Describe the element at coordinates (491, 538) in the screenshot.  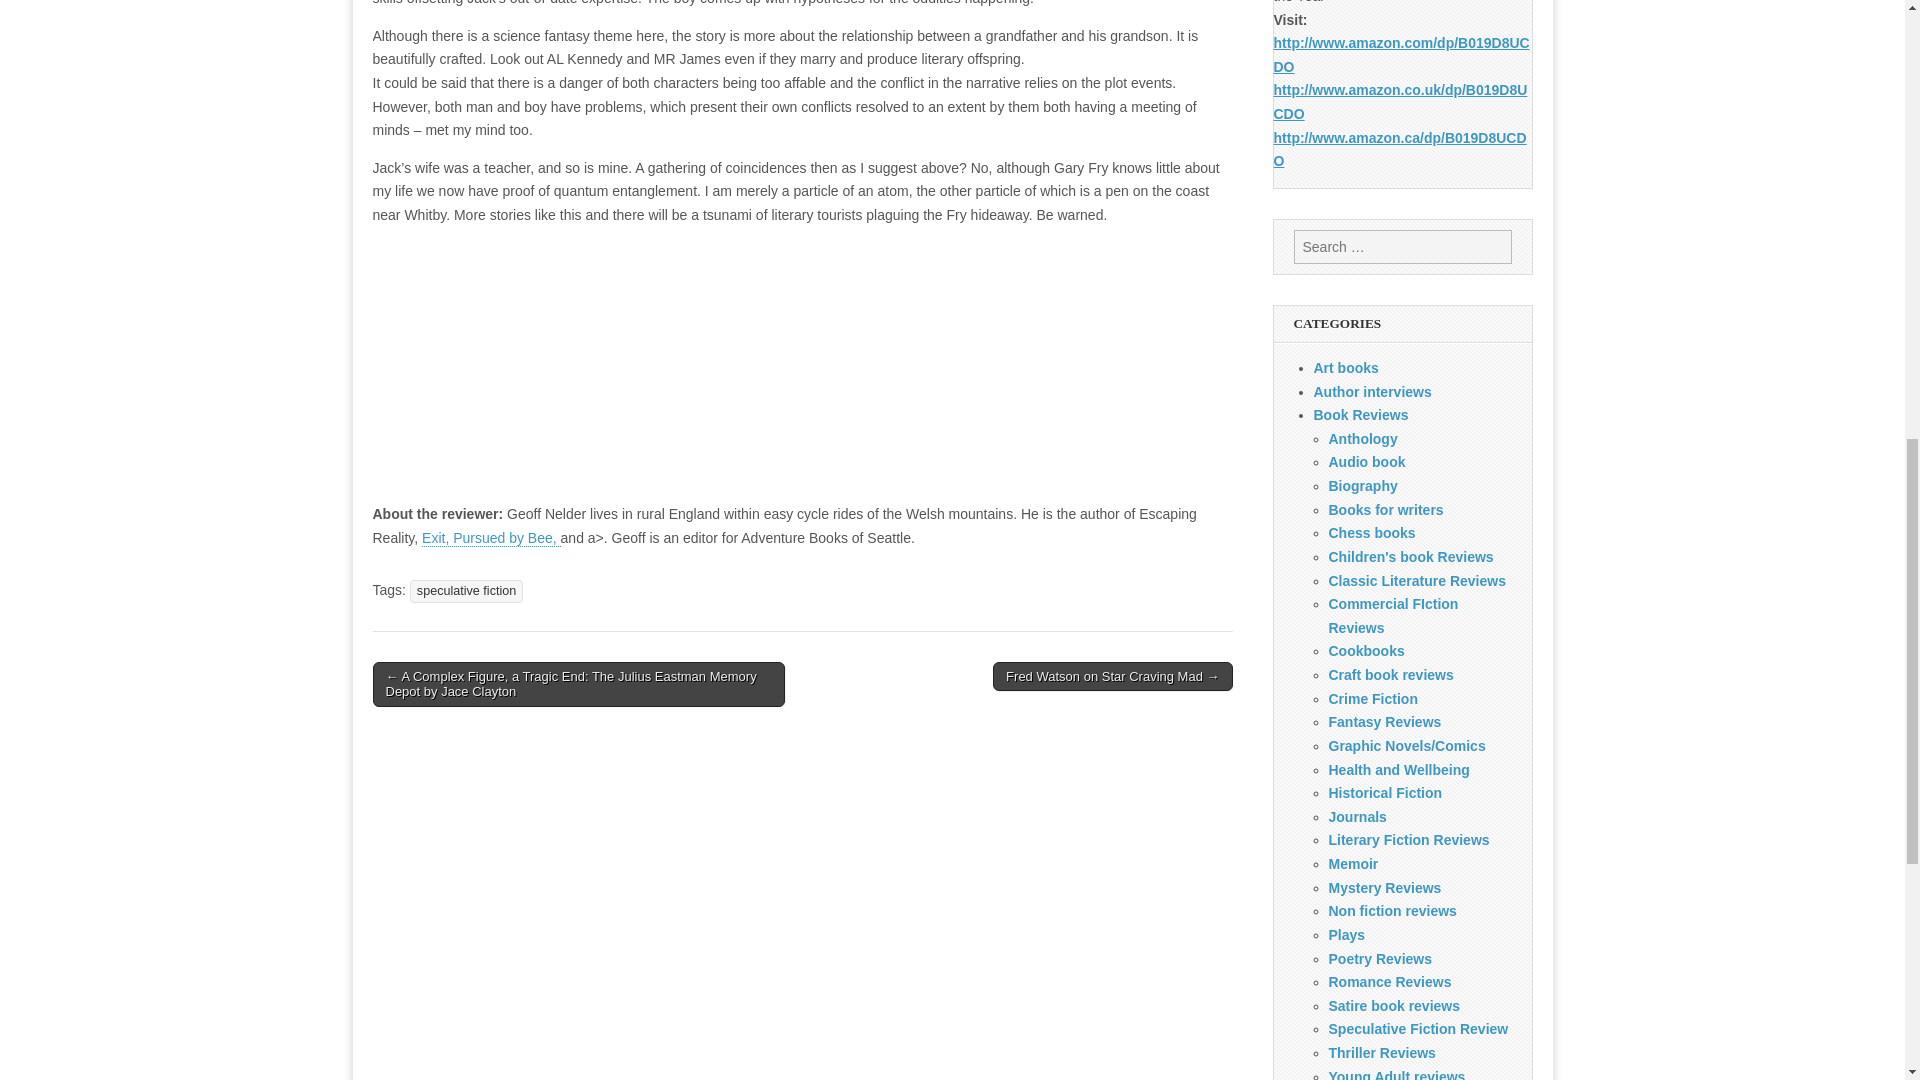
I see `Exit, Pursued by Bee, ` at that location.